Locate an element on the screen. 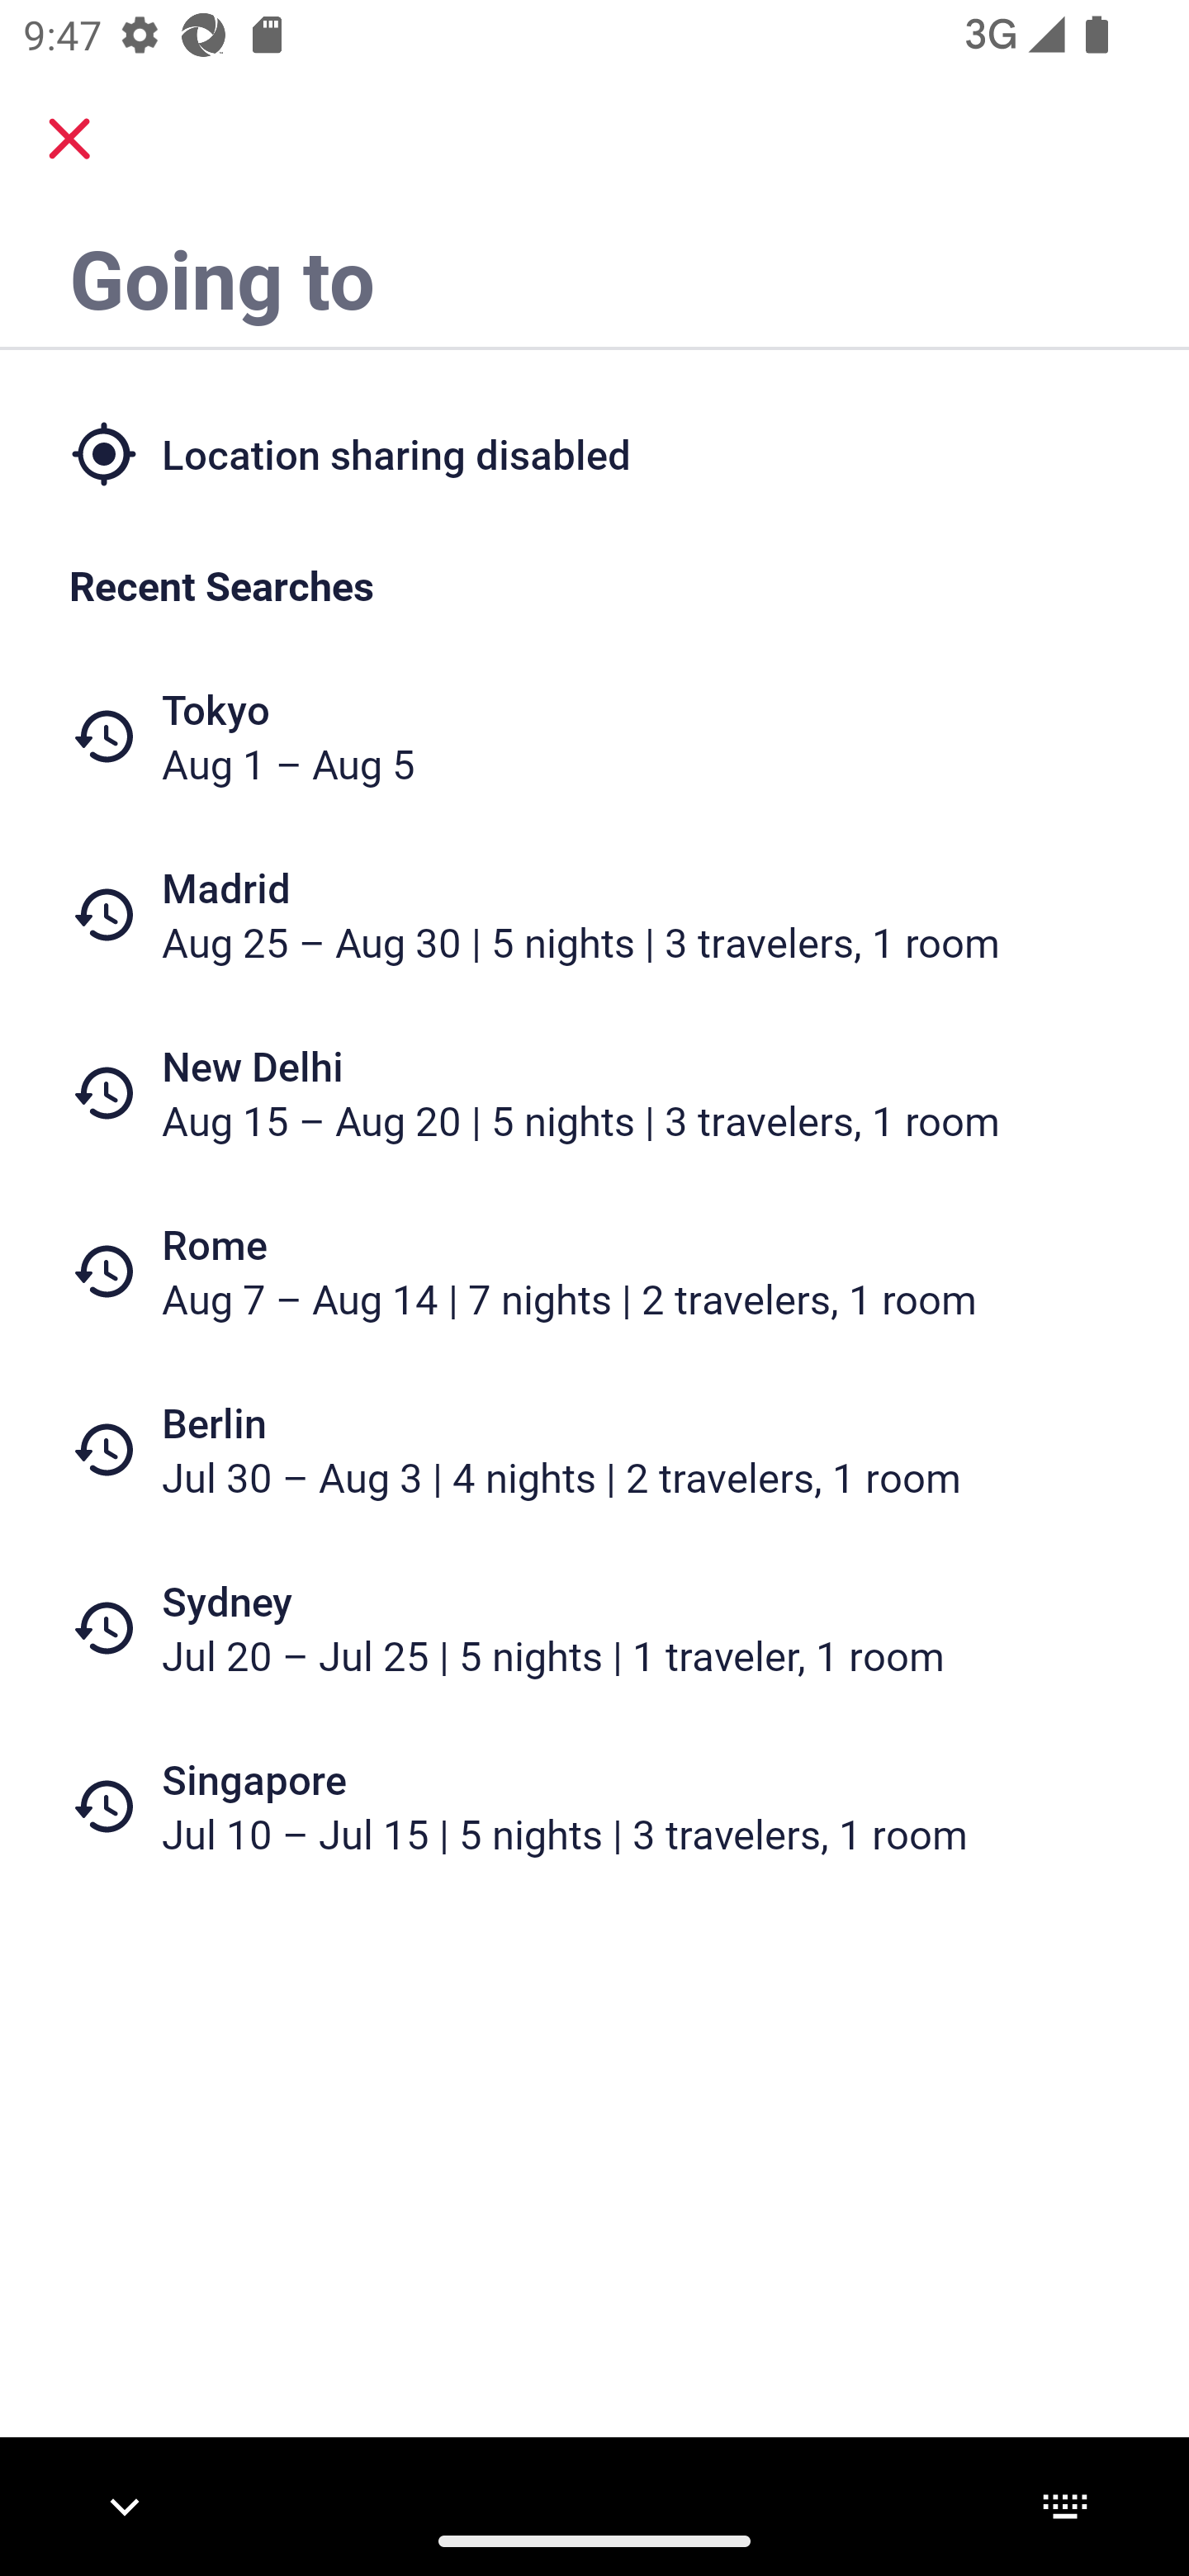  close. is located at coordinates (69, 139).